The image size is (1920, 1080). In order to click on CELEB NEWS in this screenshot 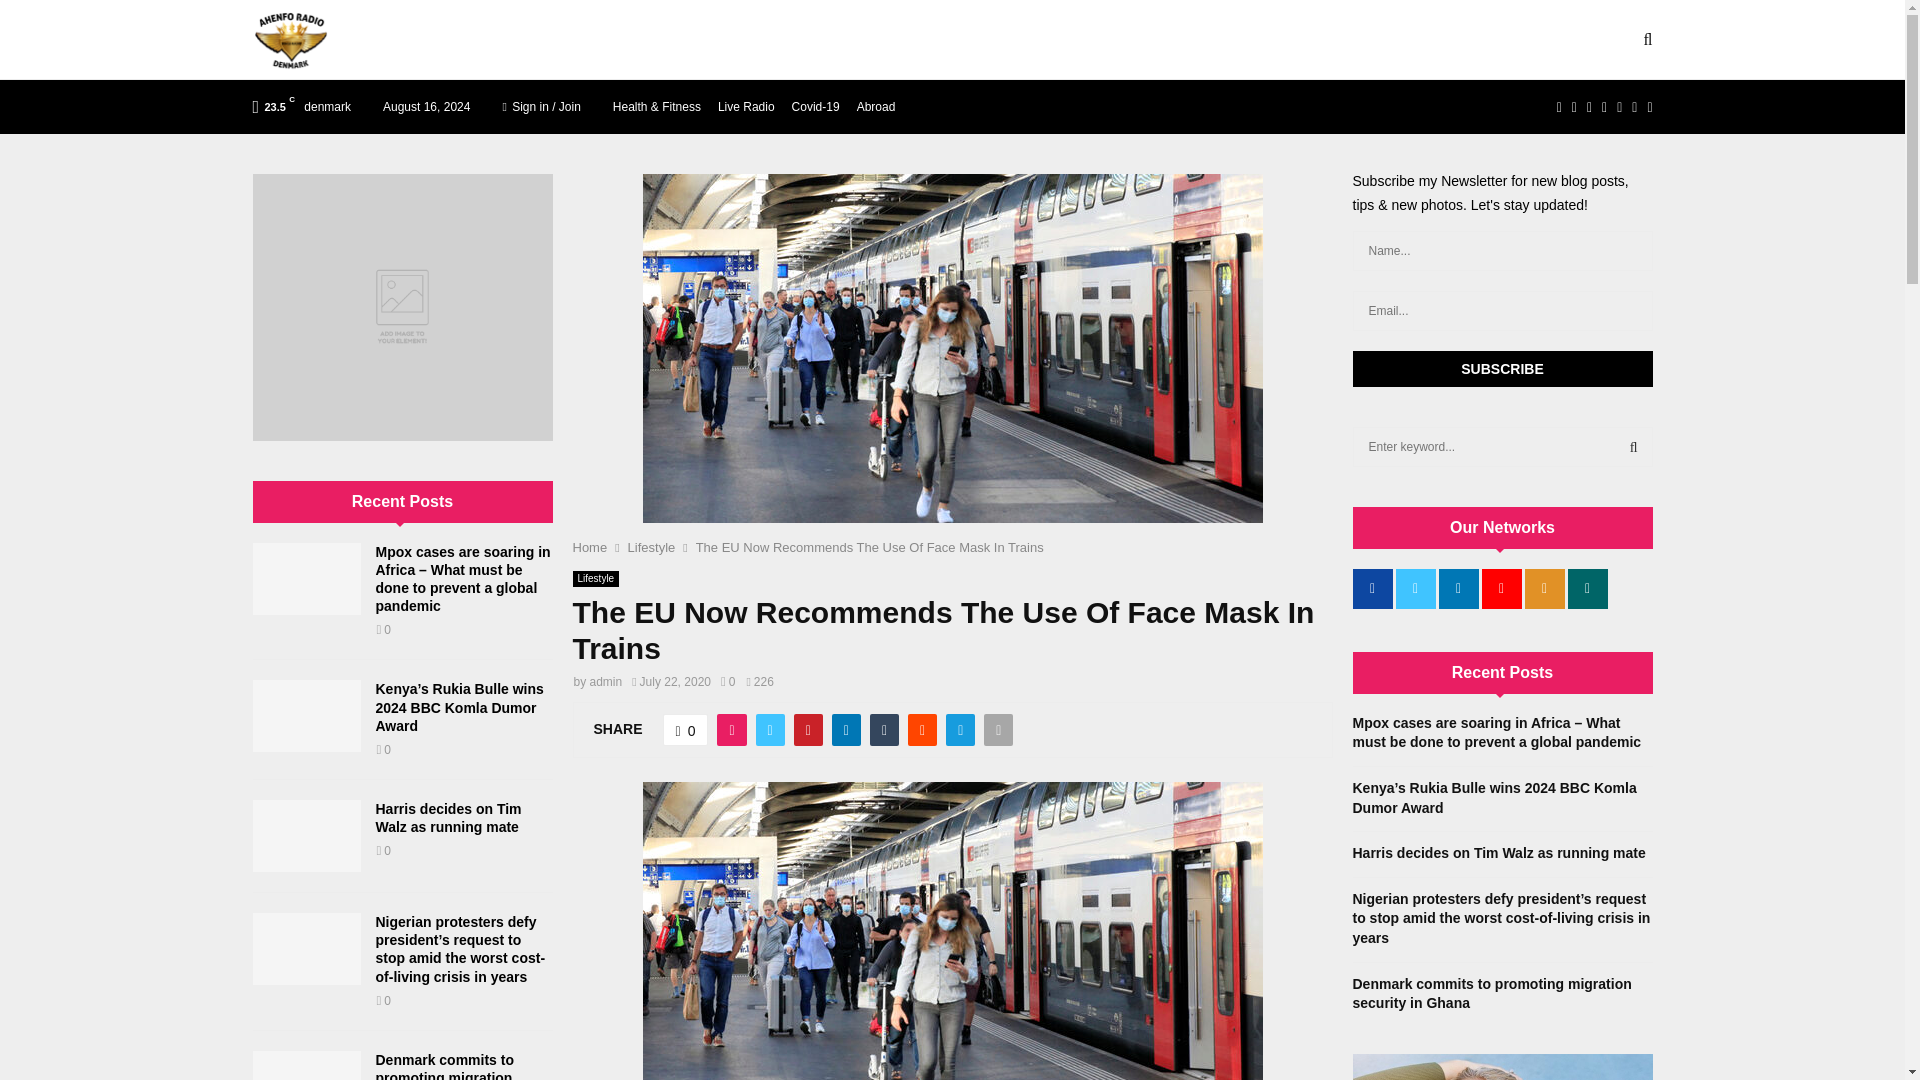, I will do `click(495, 40)`.